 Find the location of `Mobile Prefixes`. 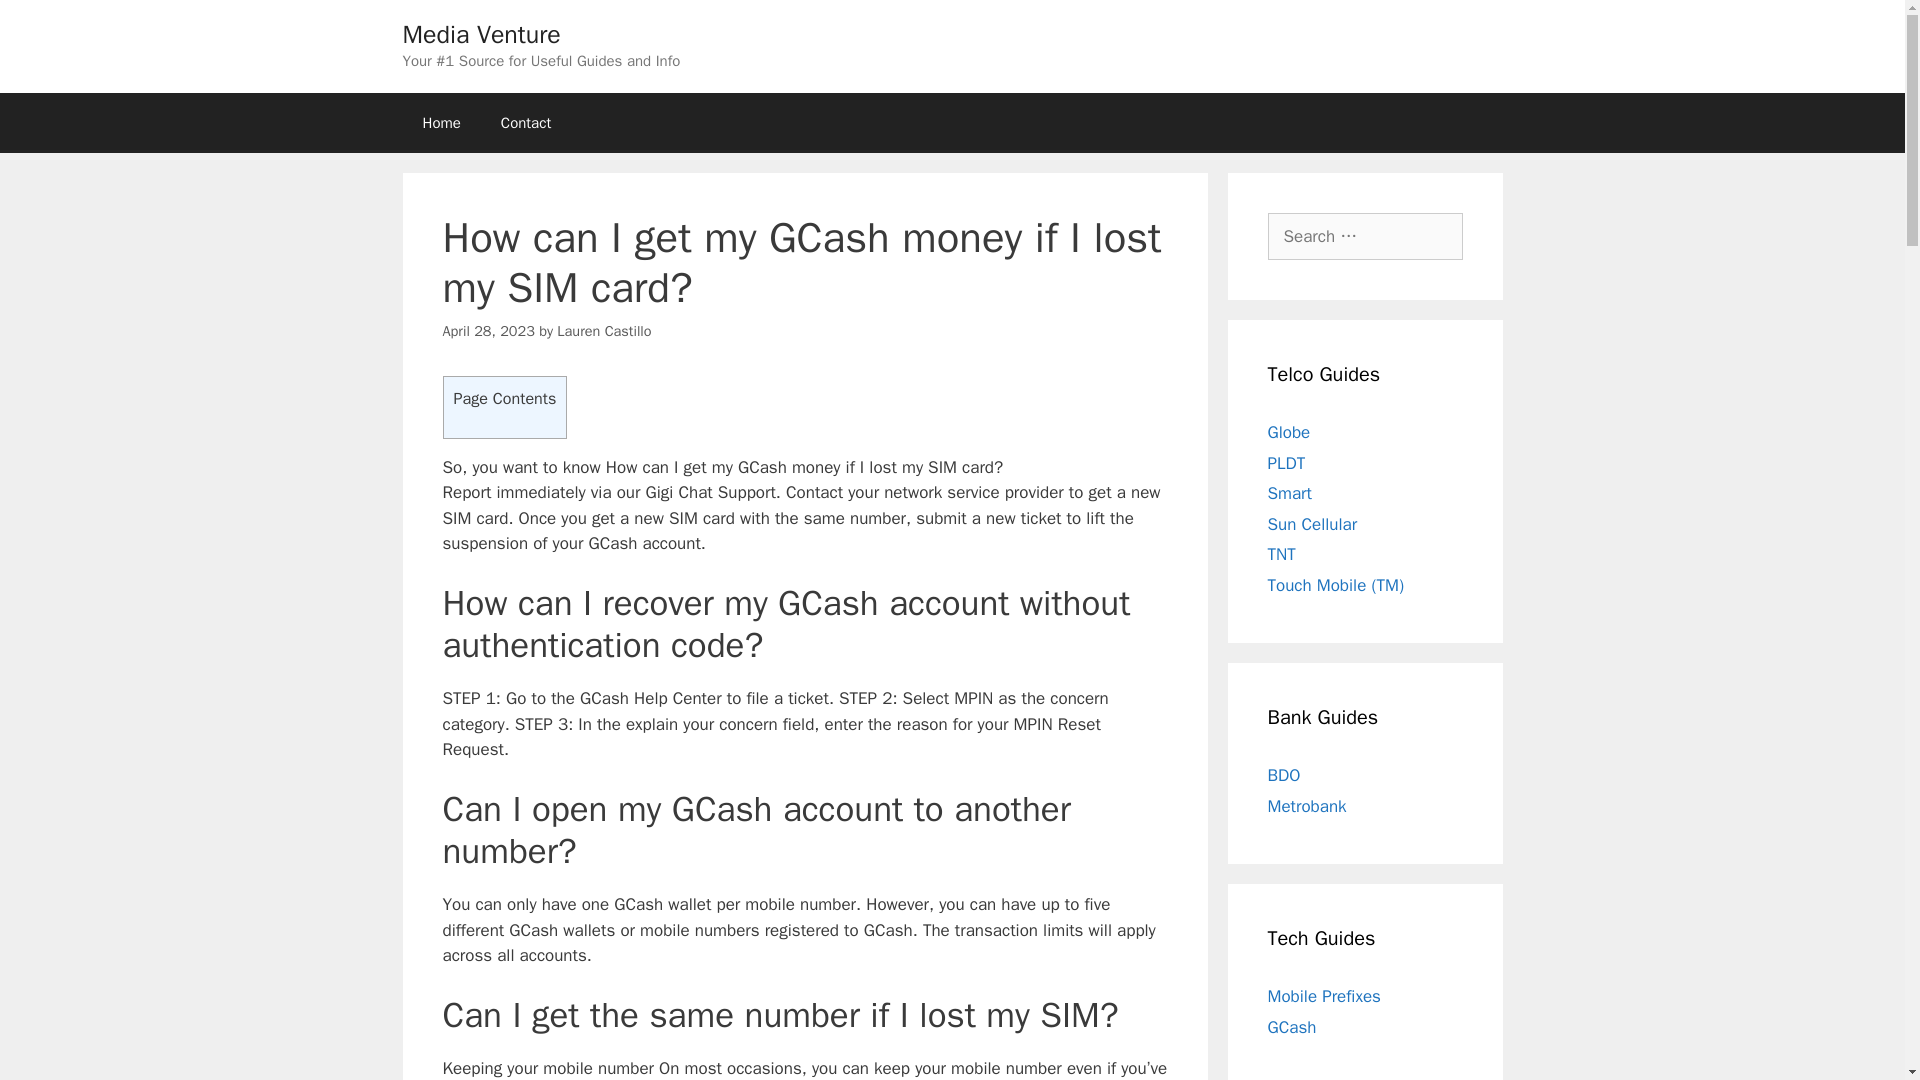

Mobile Prefixes is located at coordinates (1324, 996).